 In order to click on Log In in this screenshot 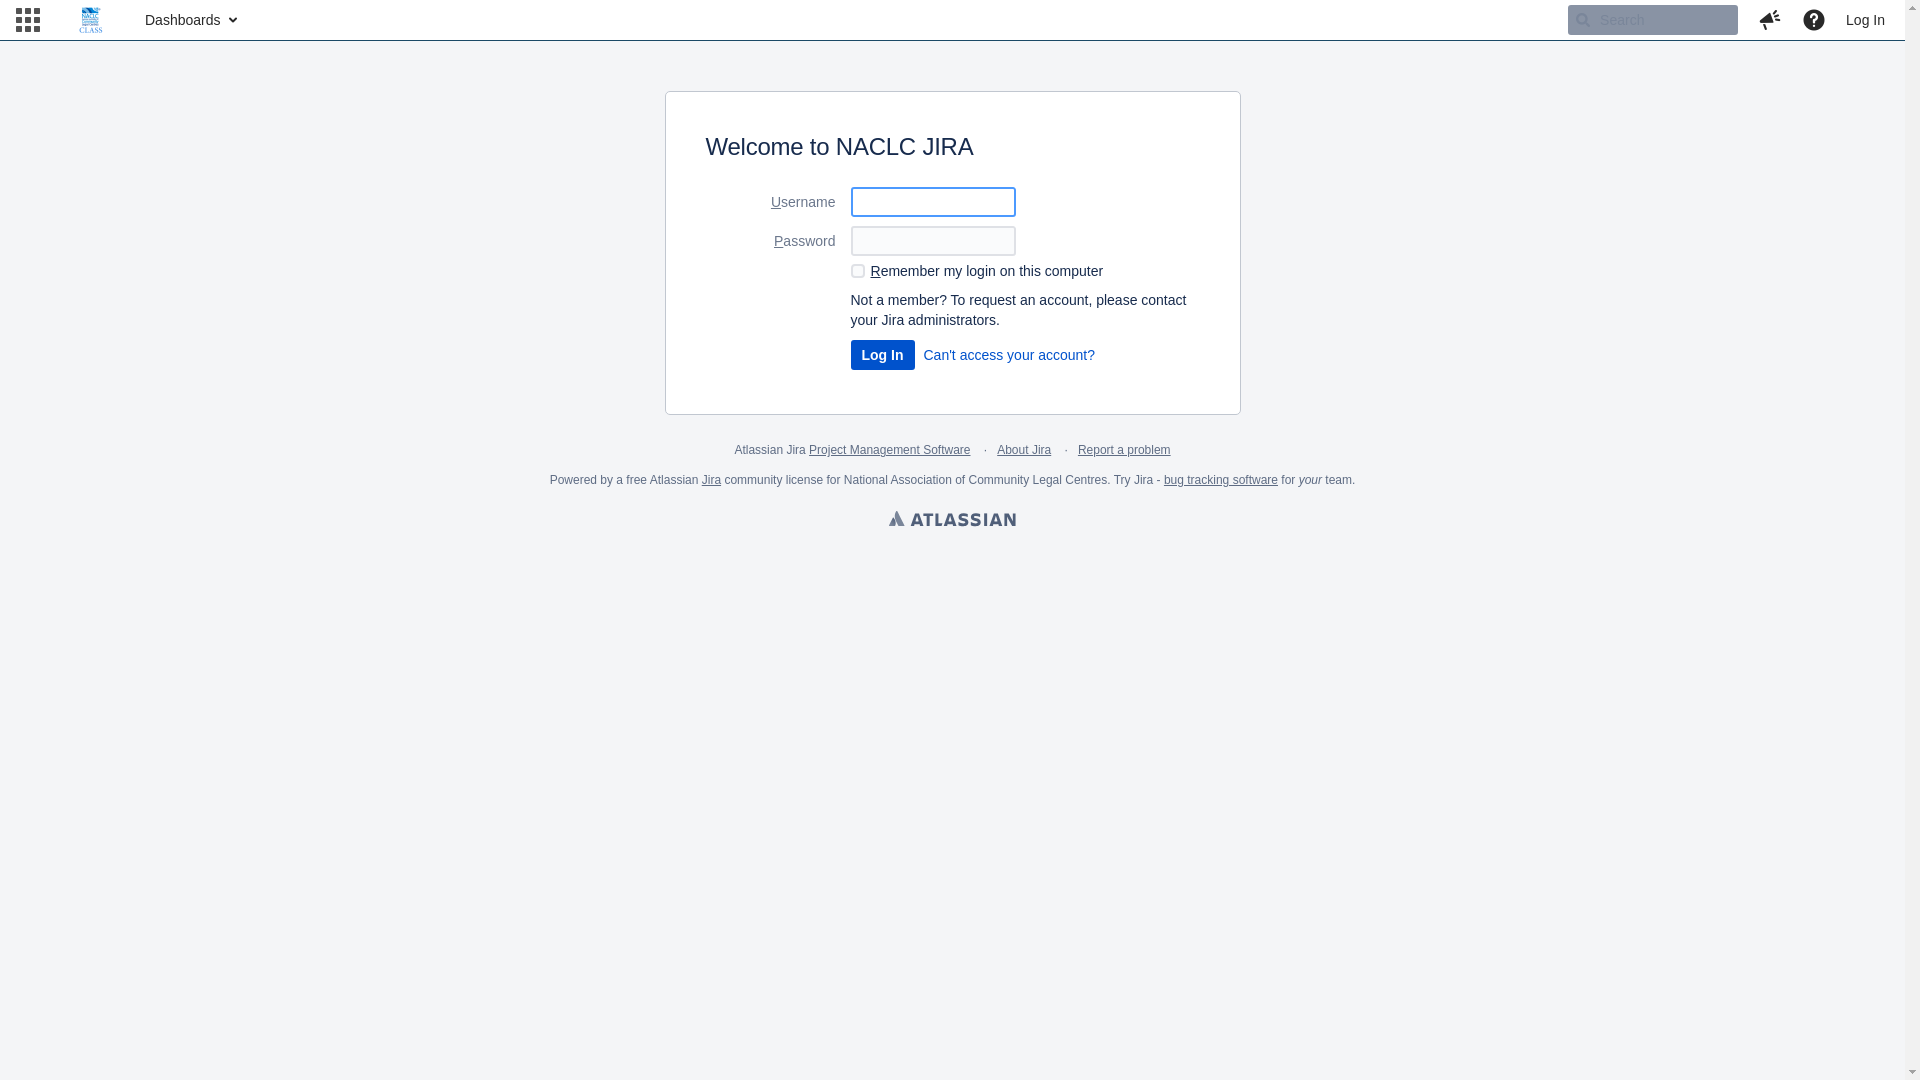, I will do `click(1866, 20)`.